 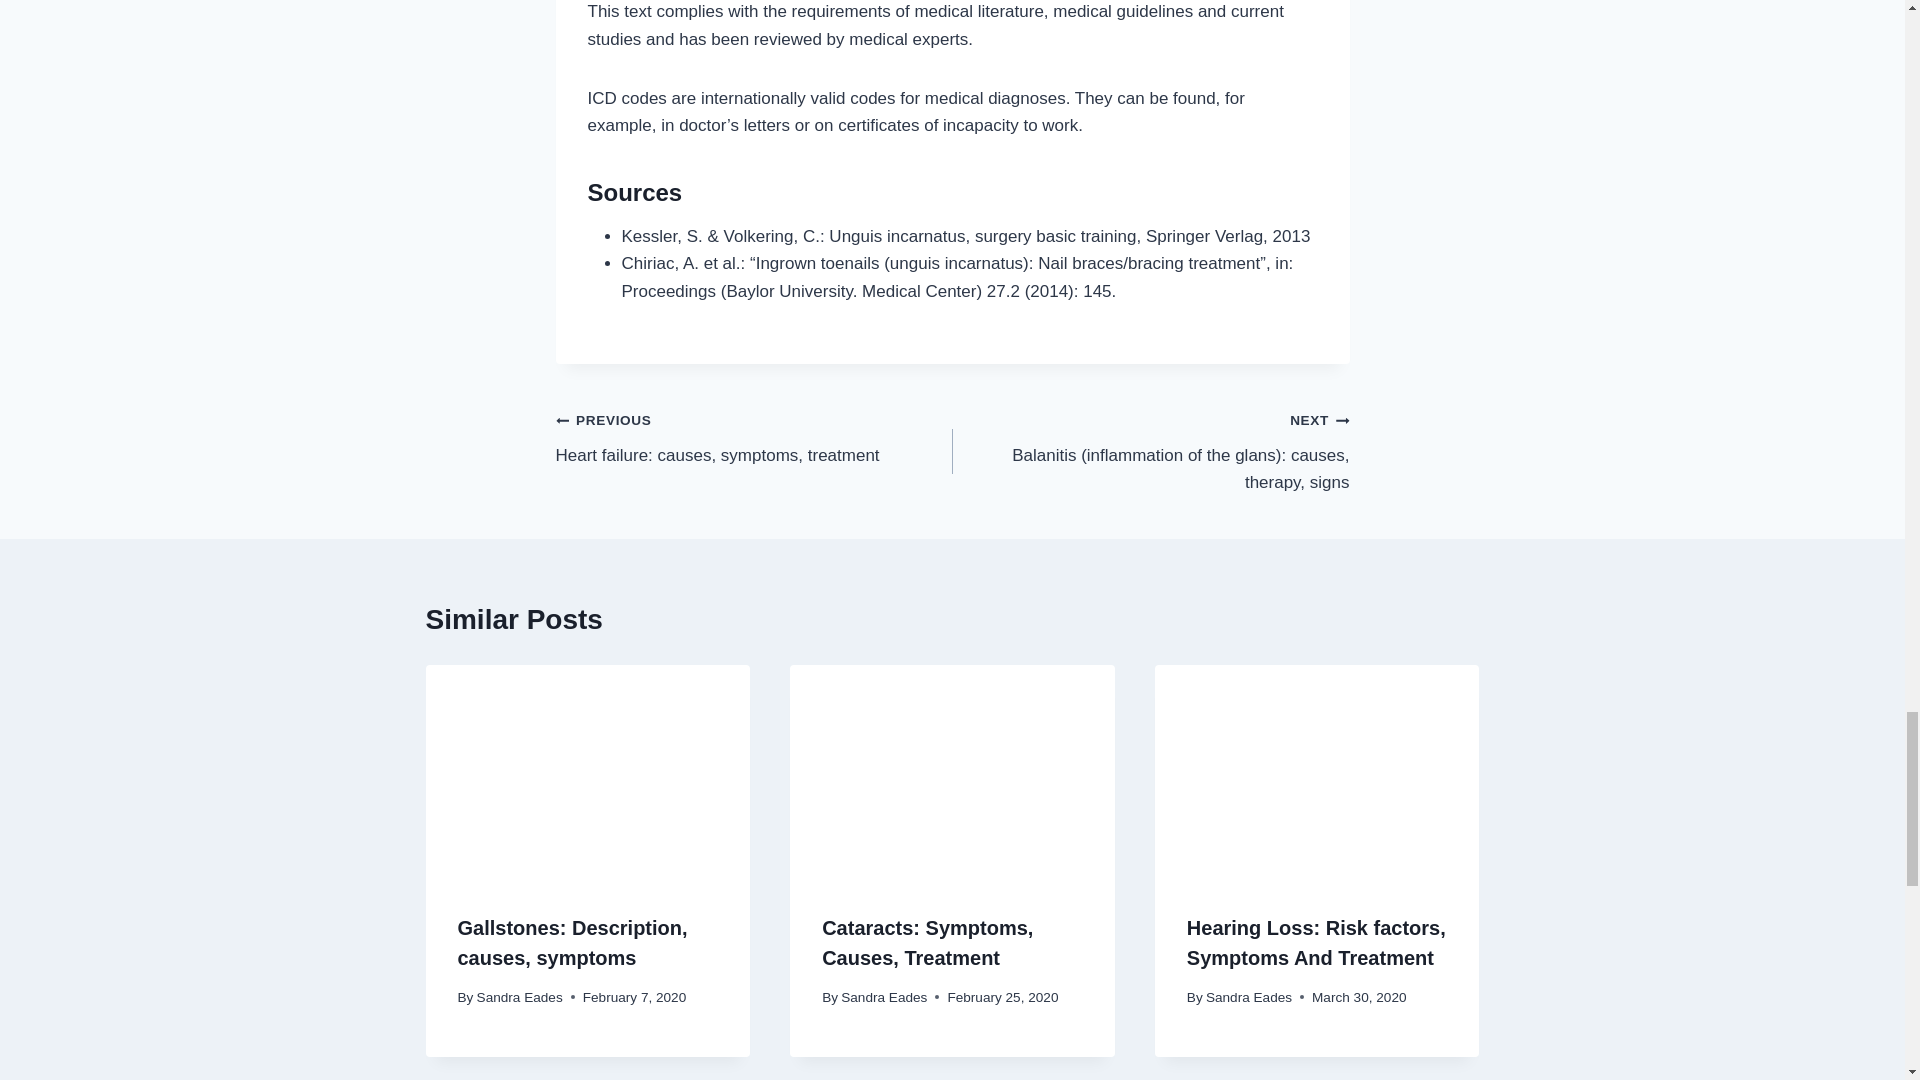 What do you see at coordinates (926, 942) in the screenshot?
I see `Cataracts: Symptoms, Causes, Treatment` at bounding box center [926, 942].